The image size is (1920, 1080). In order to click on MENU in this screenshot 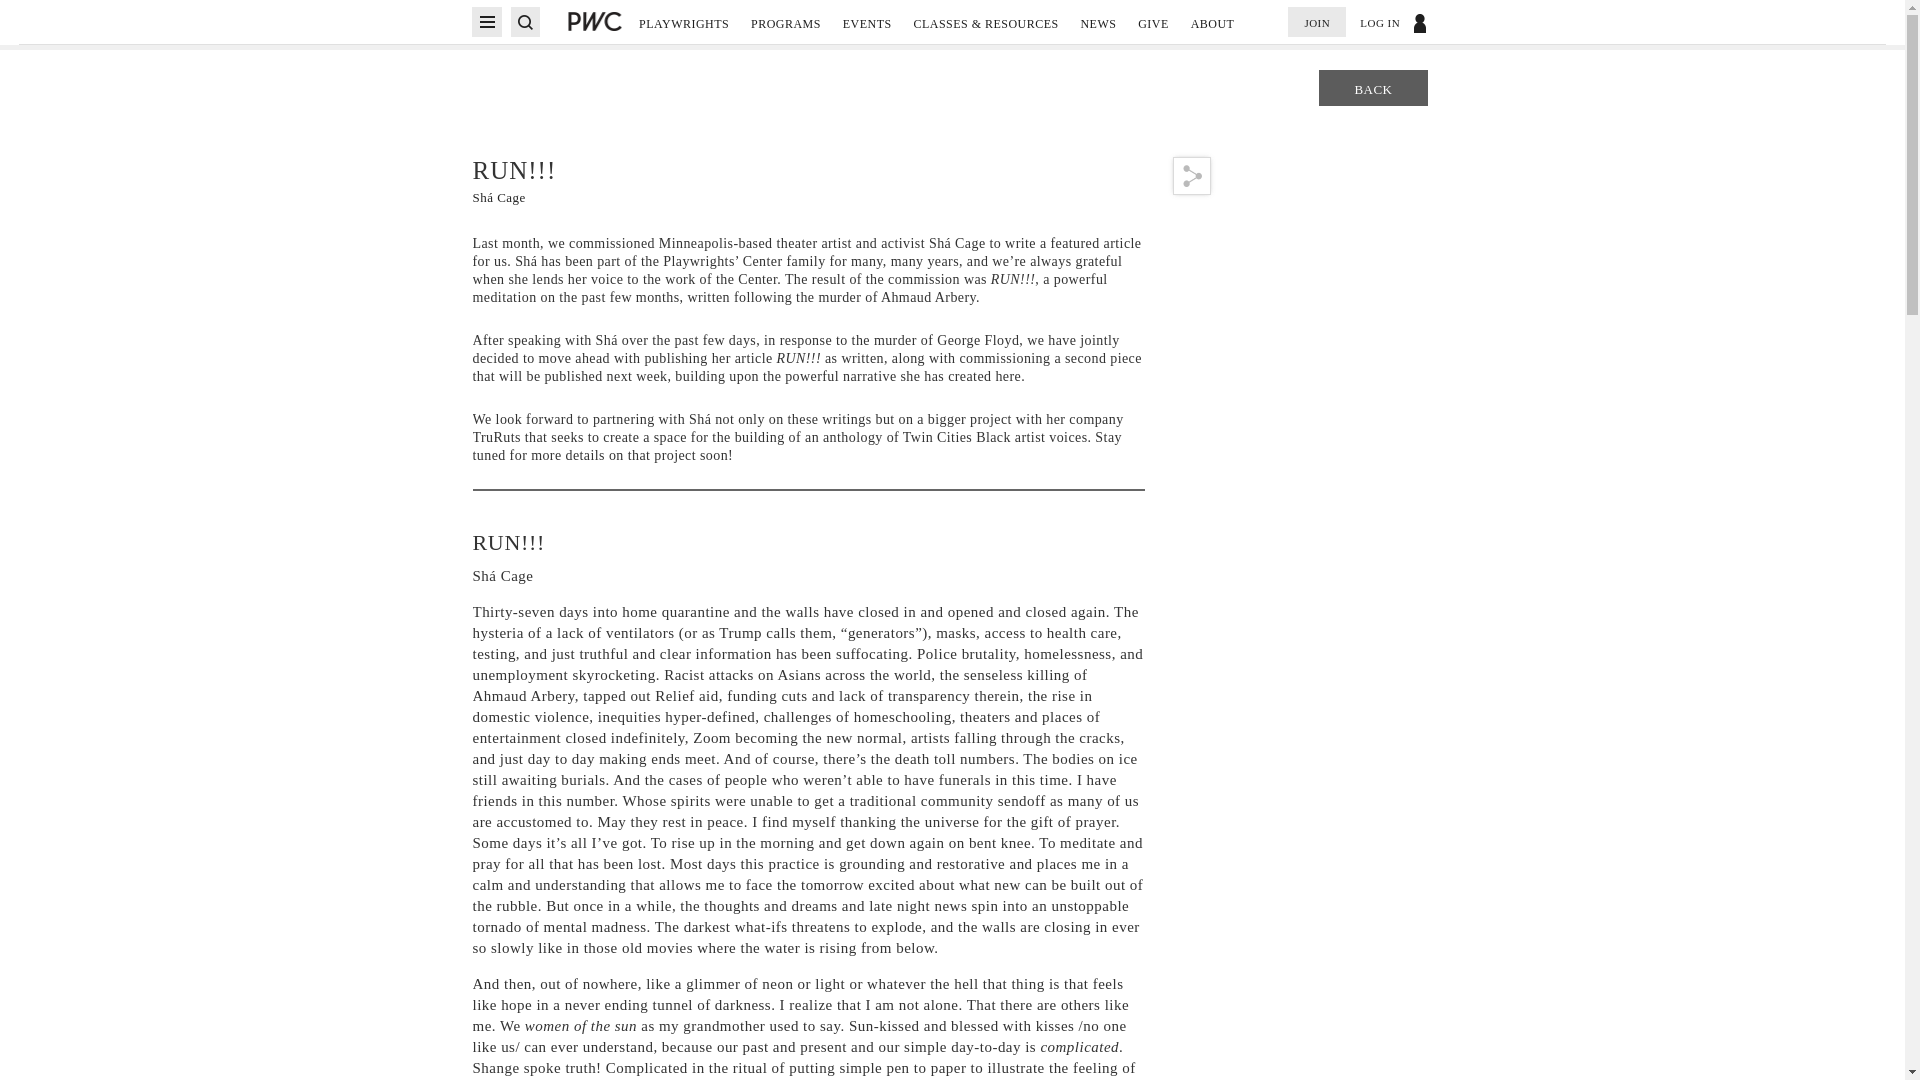, I will do `click(486, 21)`.